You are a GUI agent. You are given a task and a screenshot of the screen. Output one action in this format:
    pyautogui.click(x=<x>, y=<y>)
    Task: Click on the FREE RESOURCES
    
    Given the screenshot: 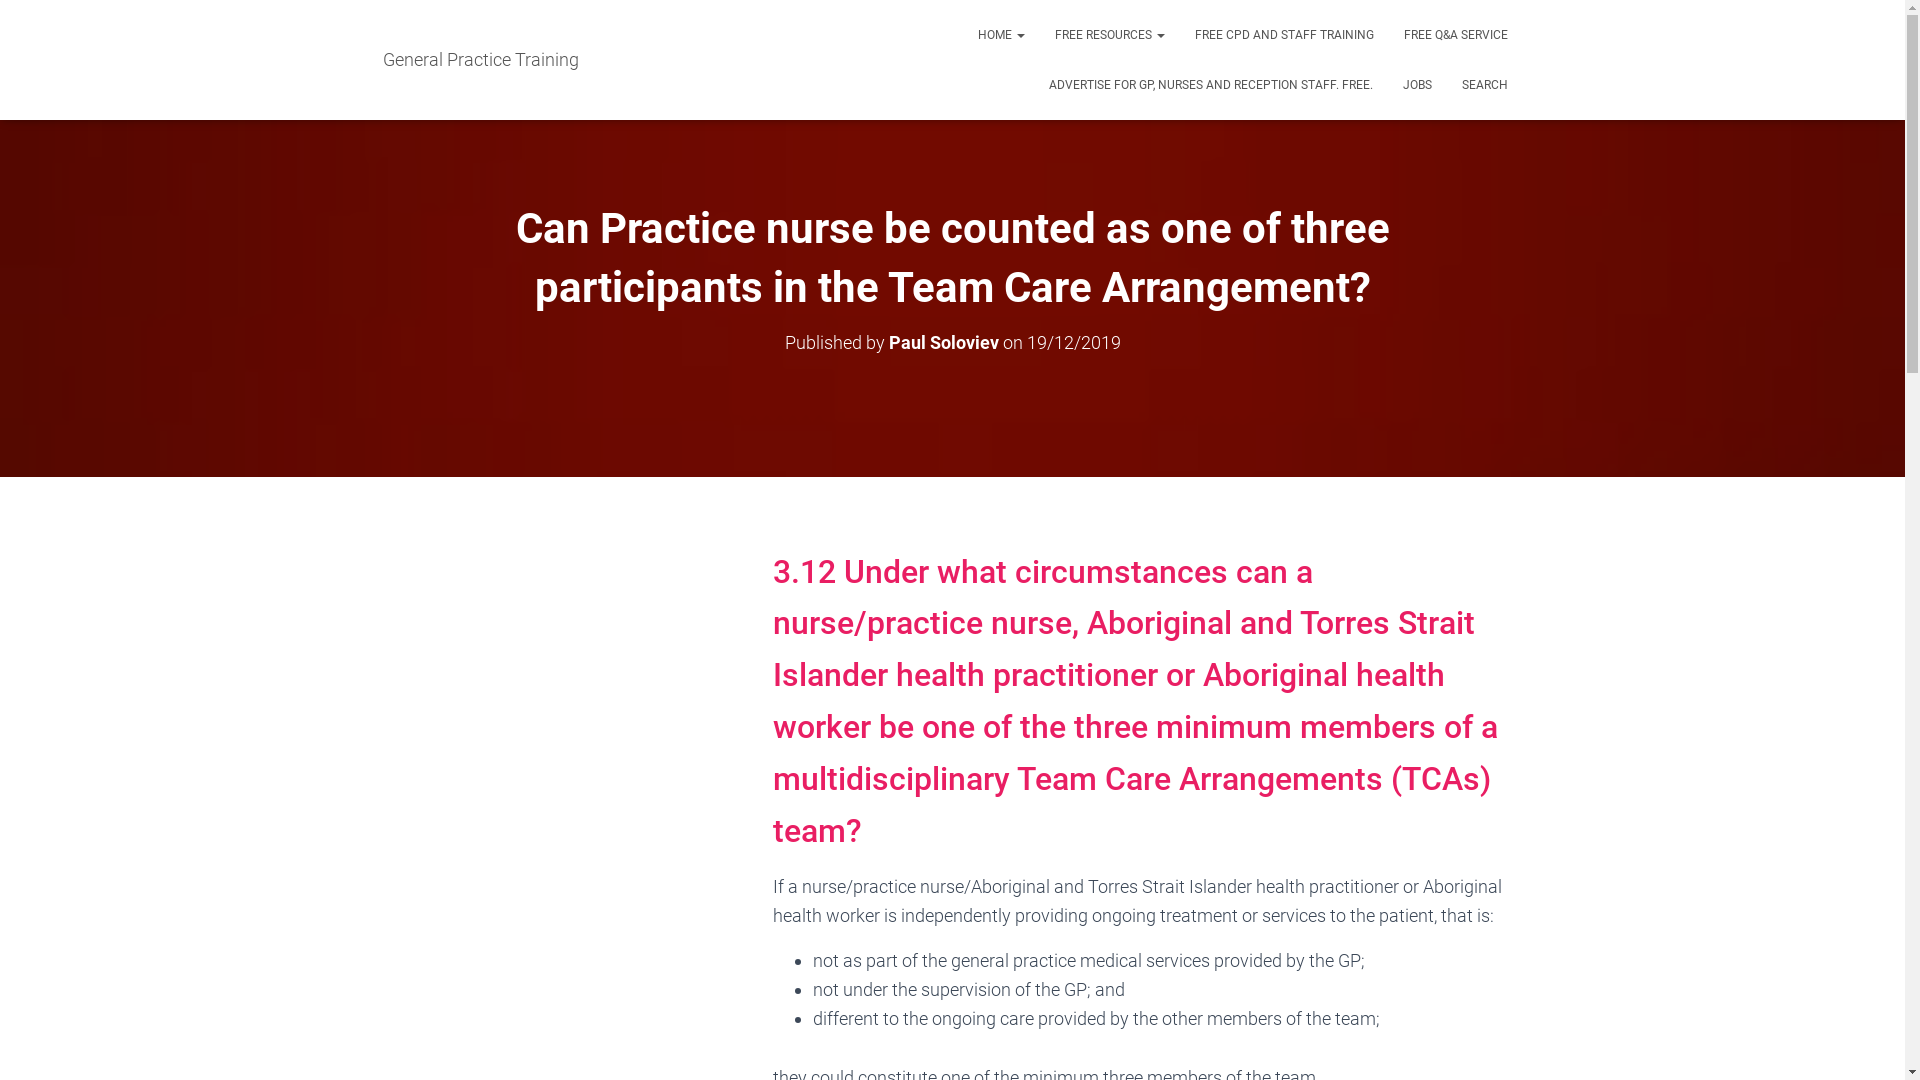 What is the action you would take?
    pyautogui.click(x=1110, y=35)
    